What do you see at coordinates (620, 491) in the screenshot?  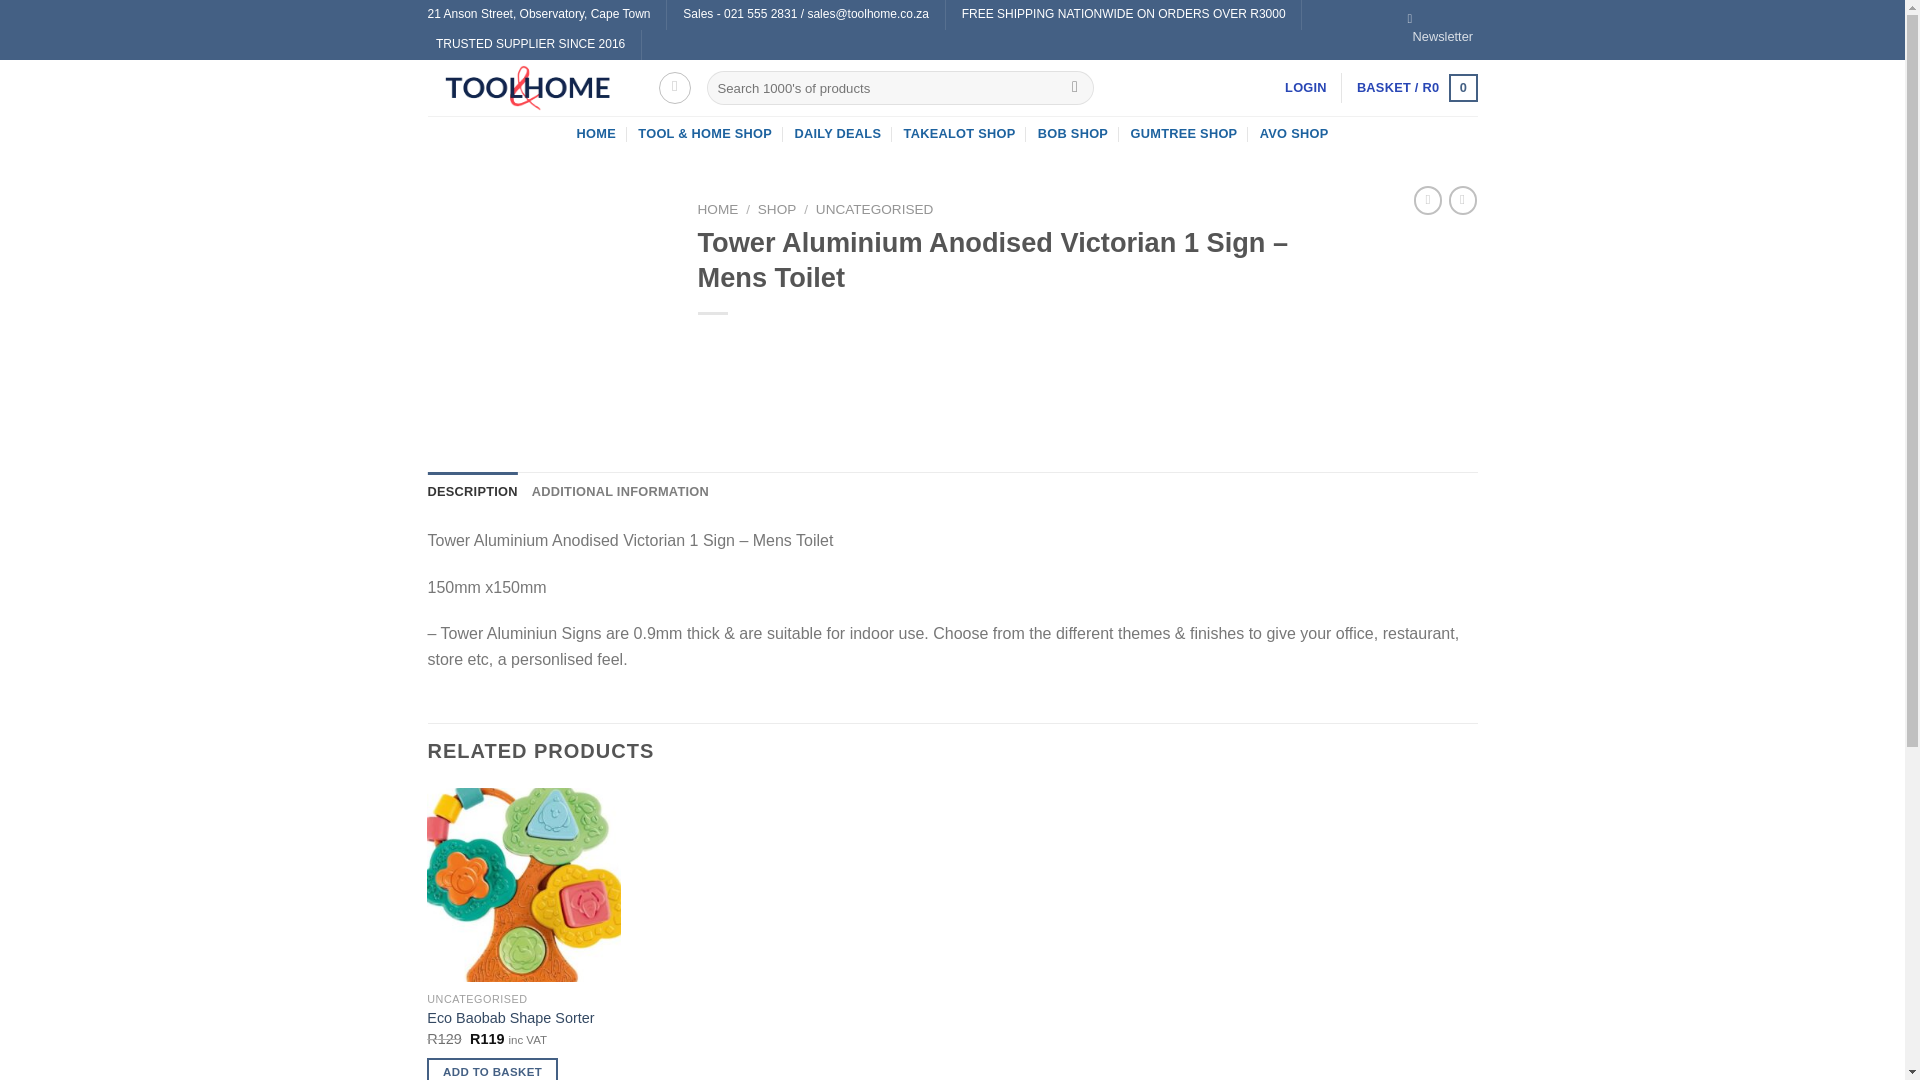 I see `ADDITIONAL INFORMATION` at bounding box center [620, 491].